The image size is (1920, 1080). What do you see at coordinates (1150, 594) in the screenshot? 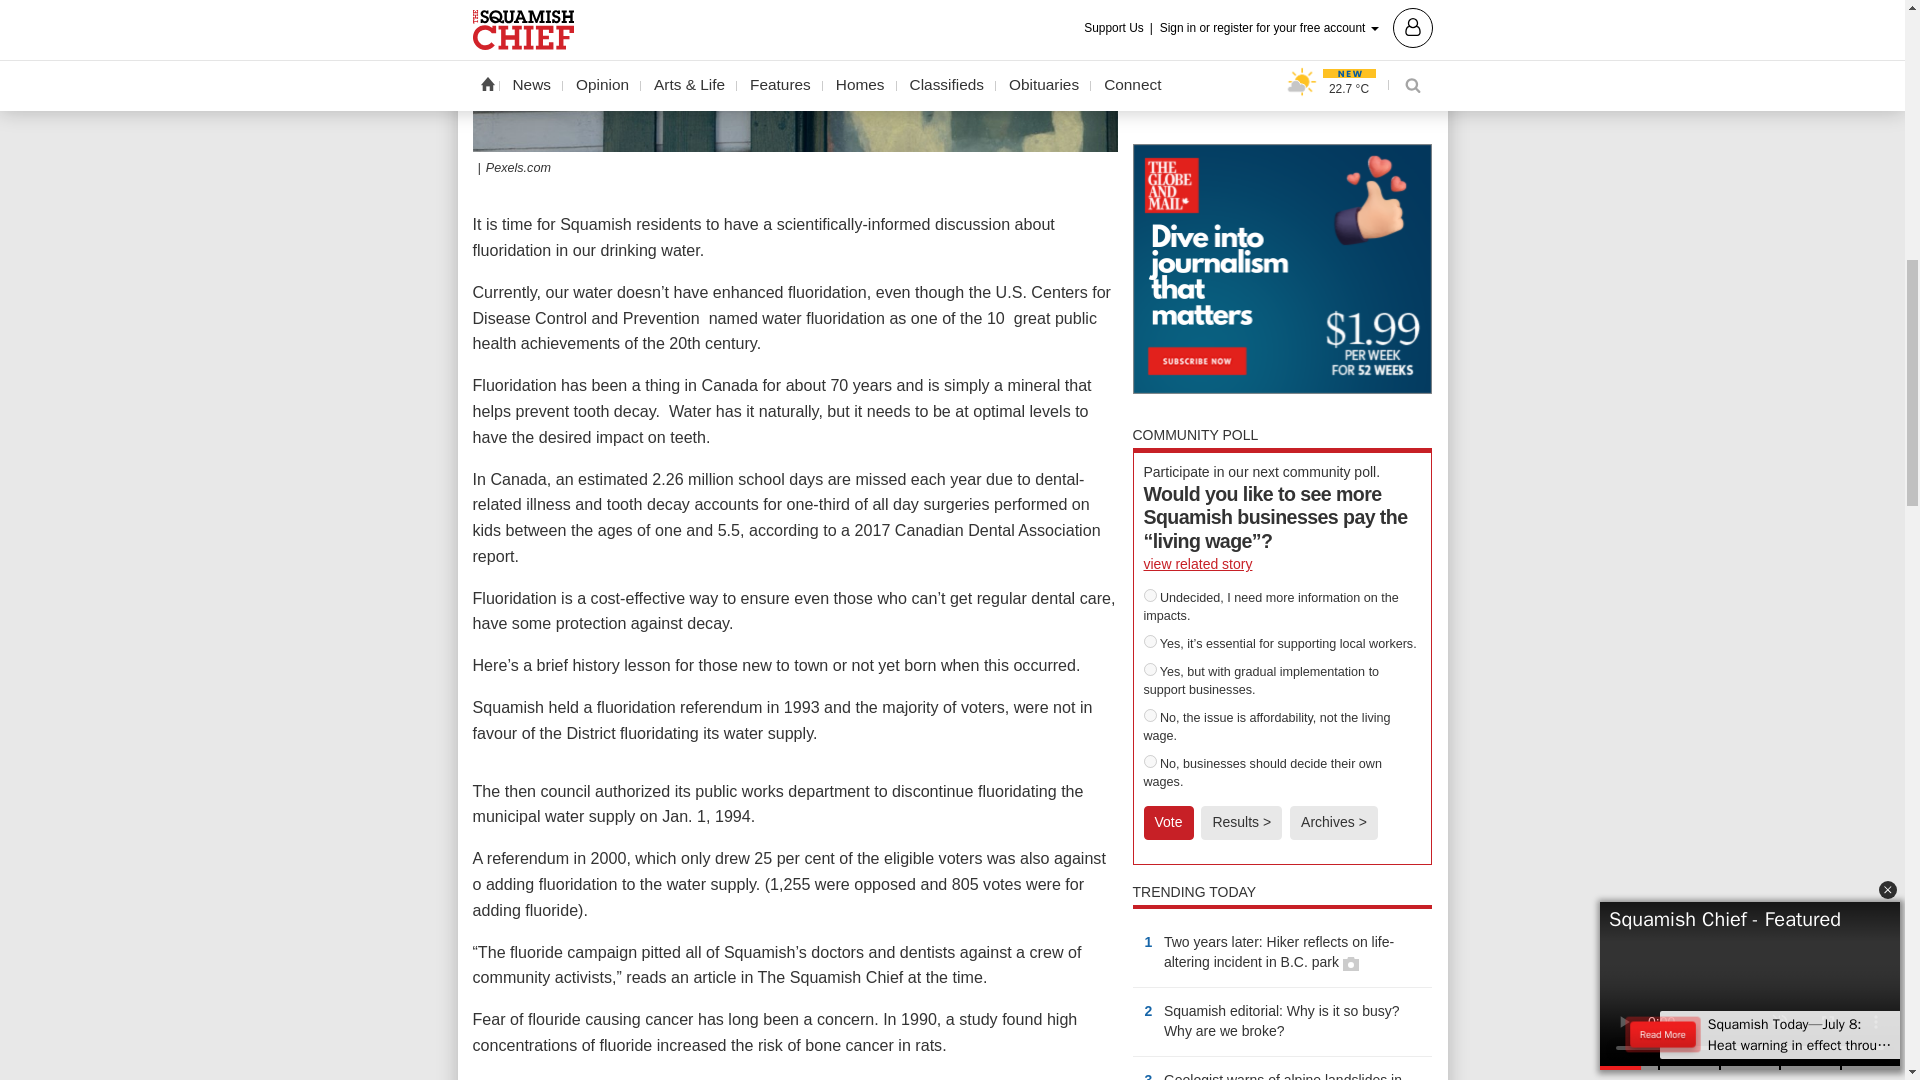
I see `122898` at bounding box center [1150, 594].